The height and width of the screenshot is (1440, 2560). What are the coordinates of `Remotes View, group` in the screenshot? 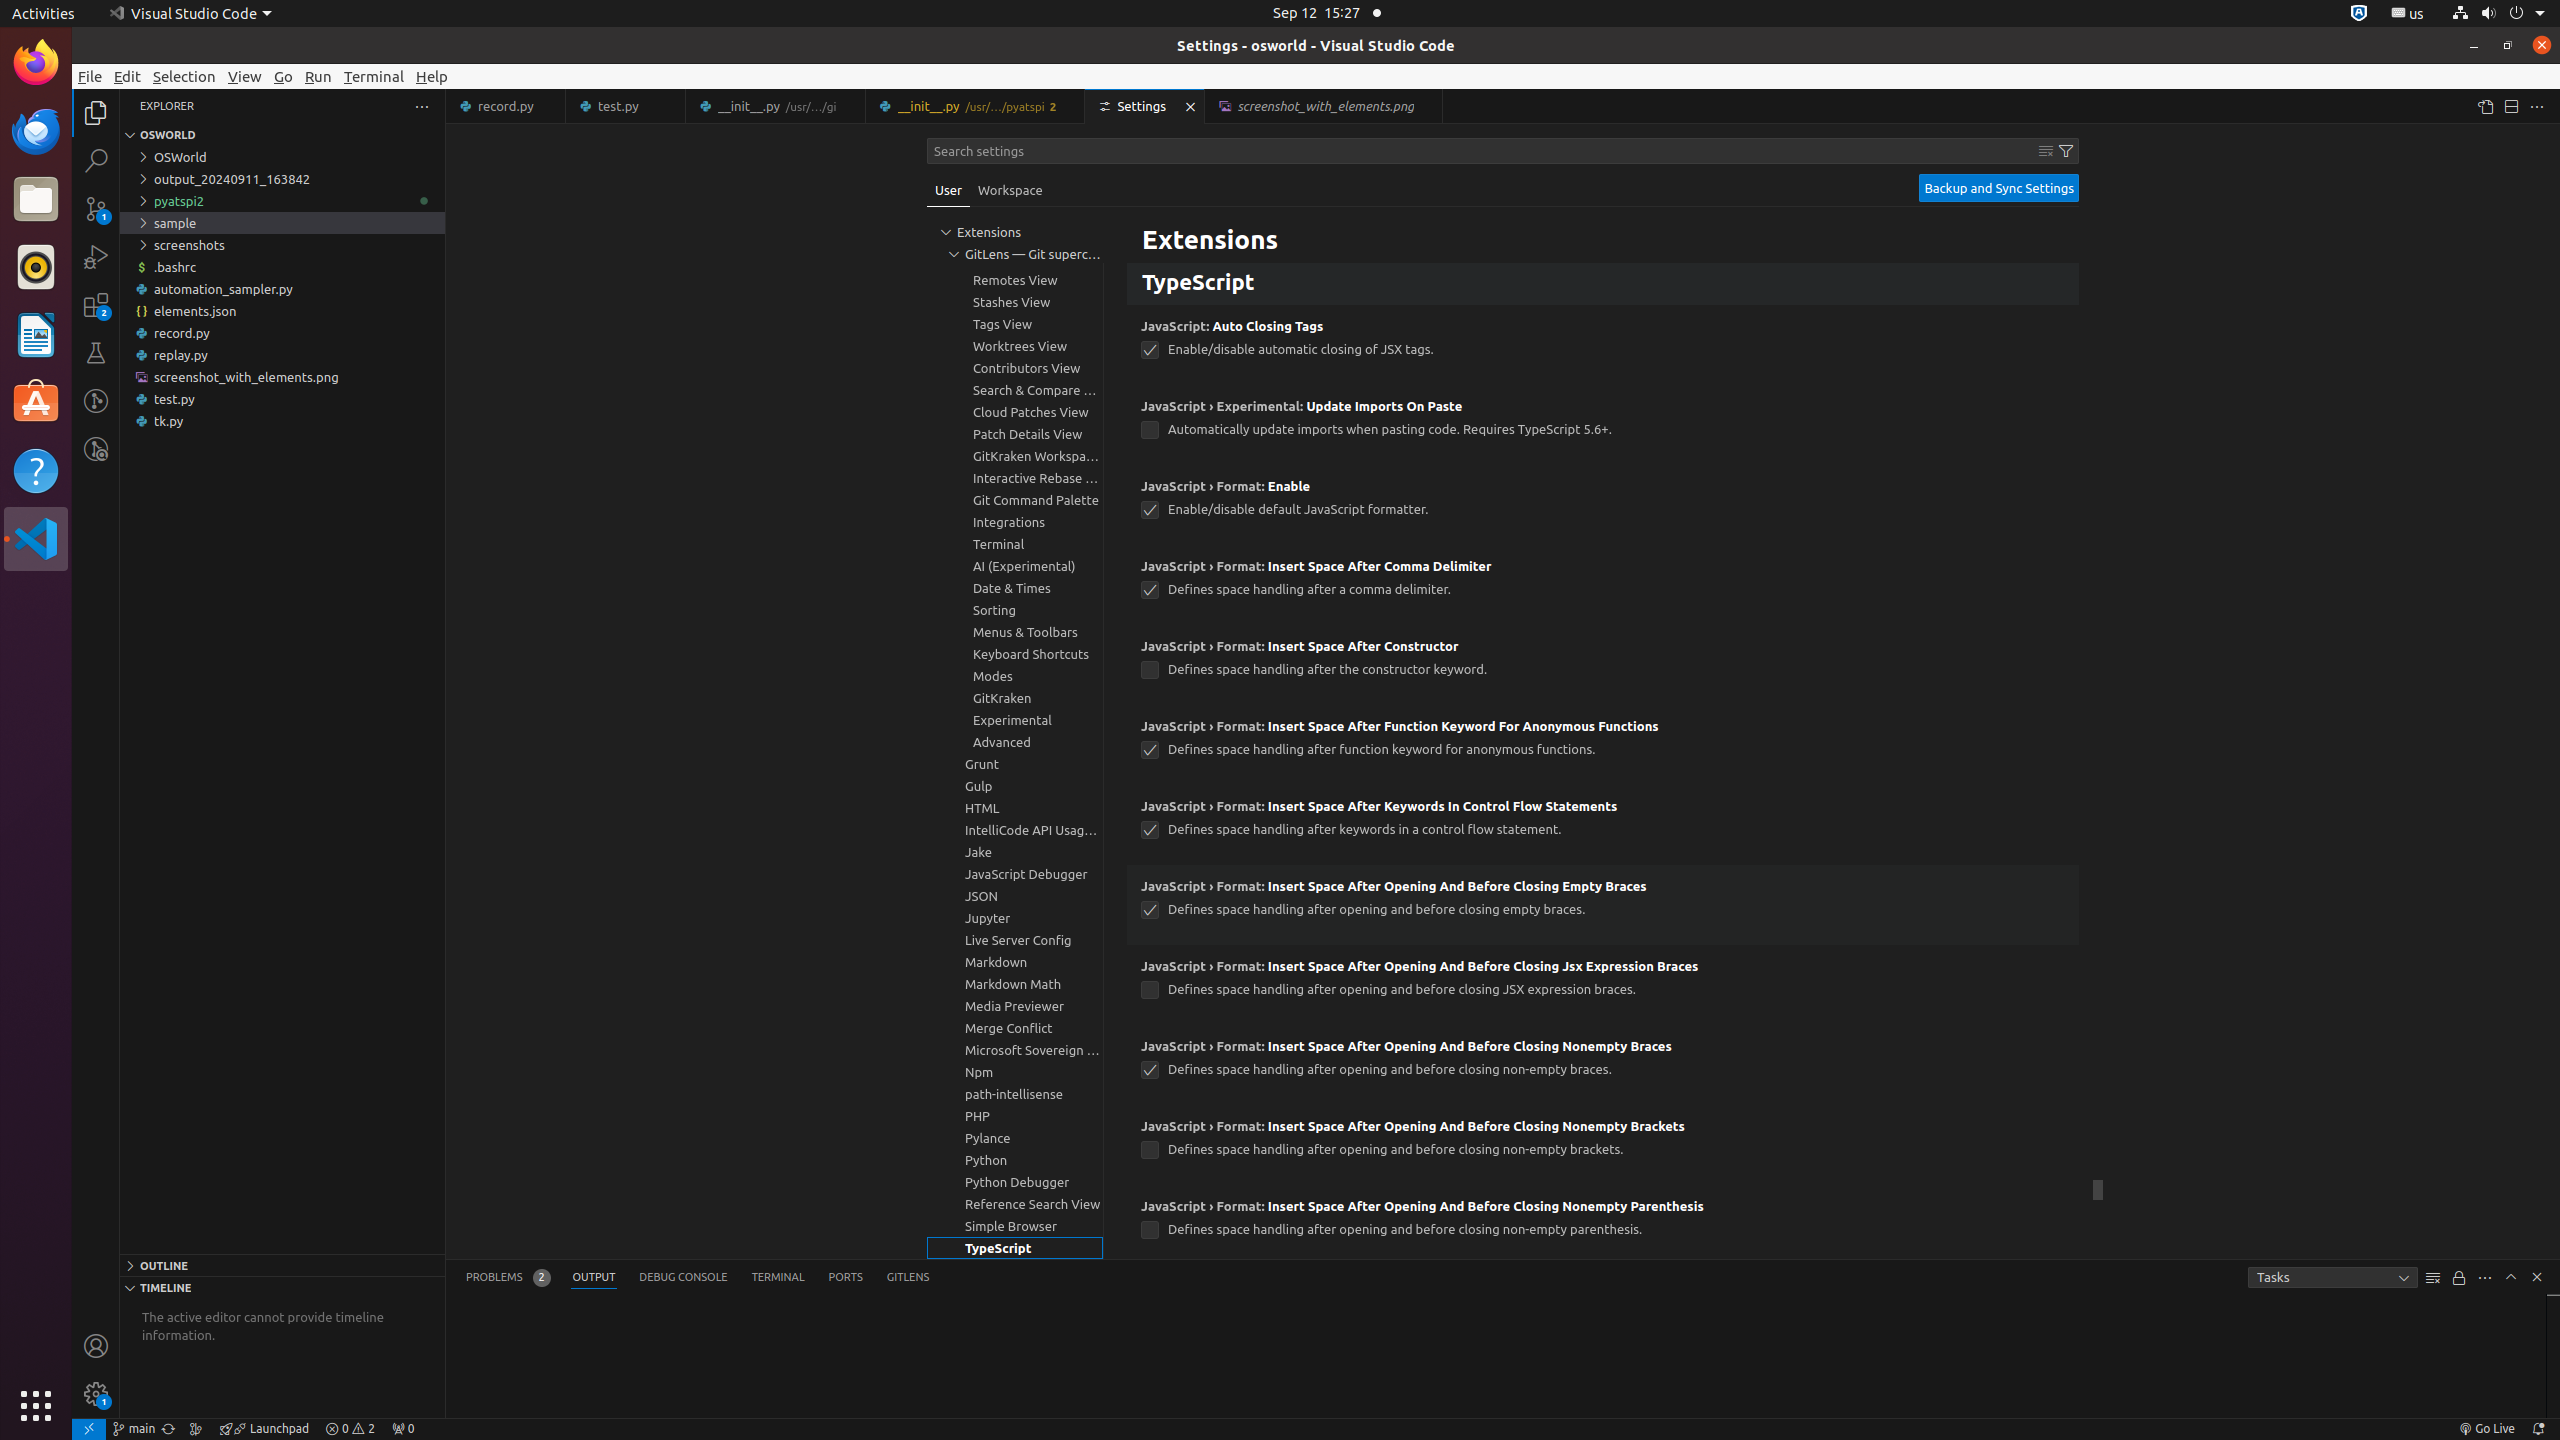 It's located at (1015, 280).